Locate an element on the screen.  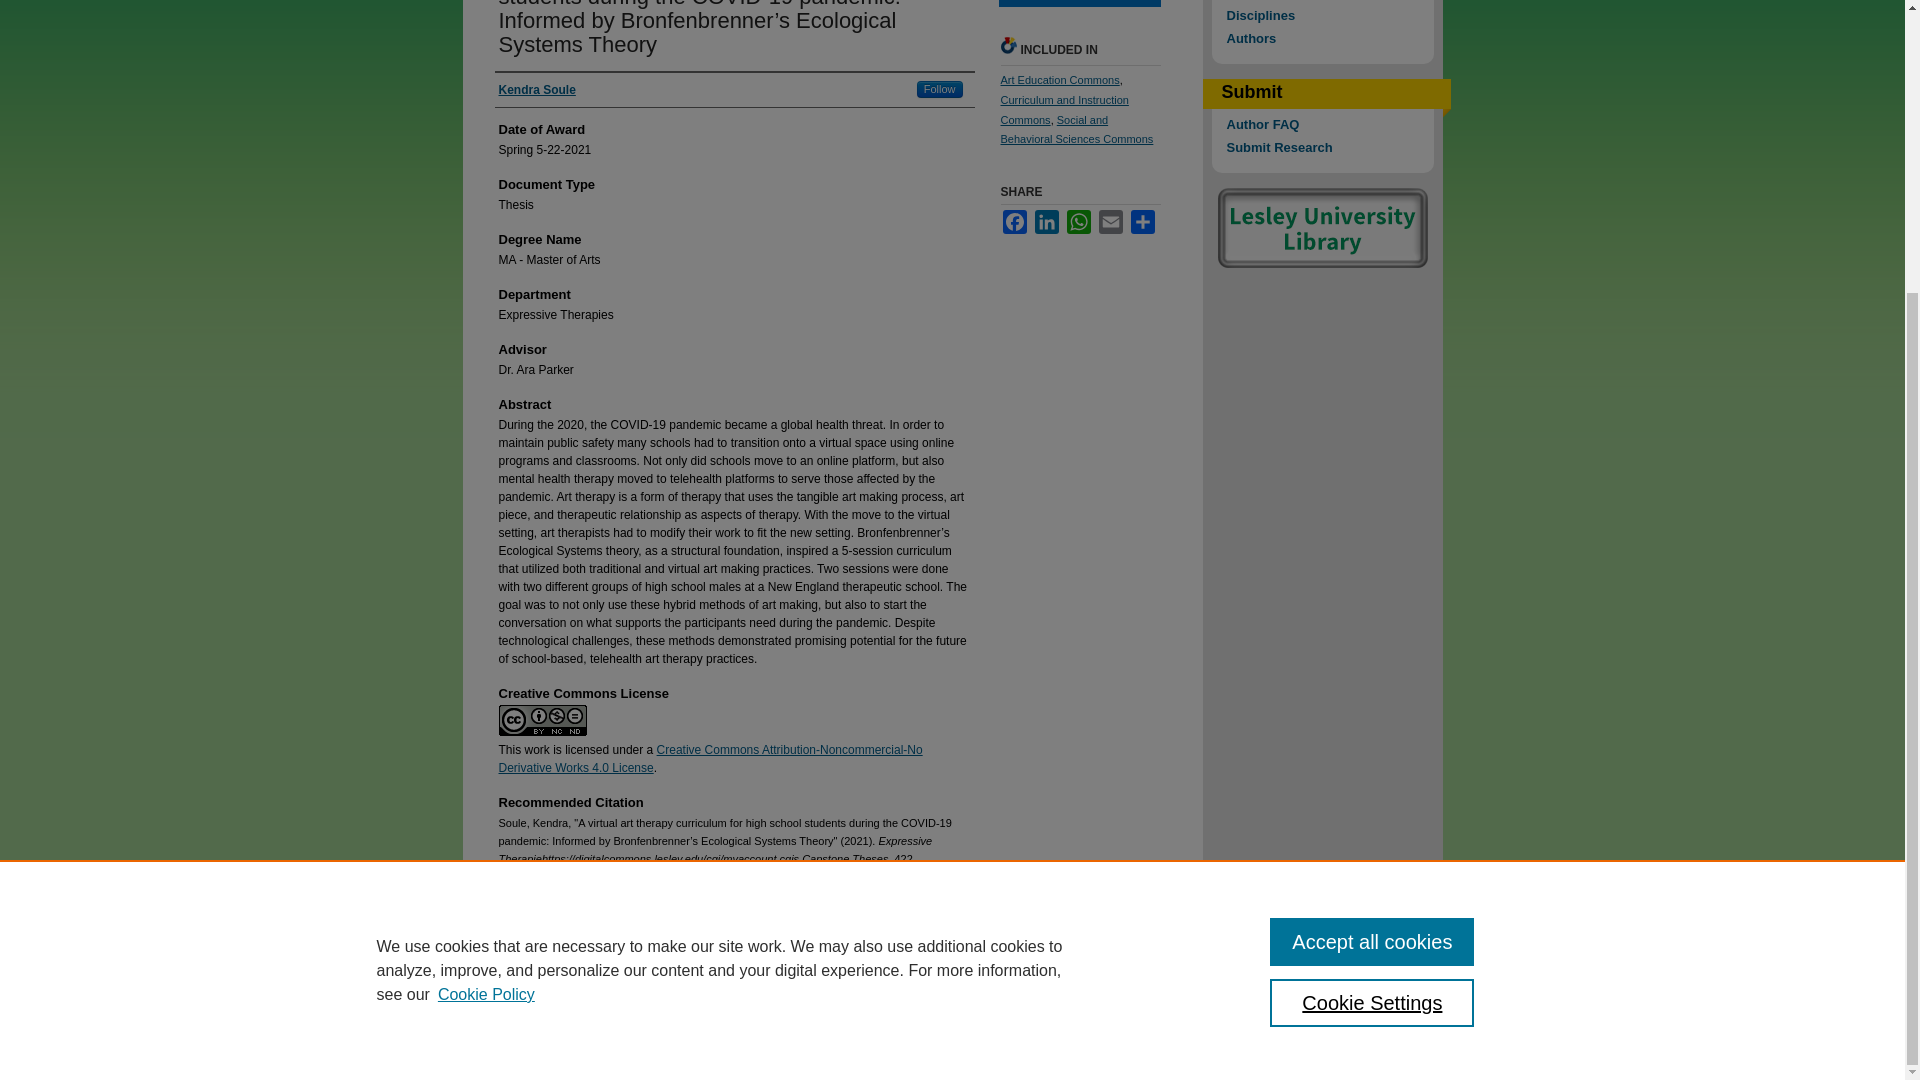
Follow is located at coordinates (940, 90).